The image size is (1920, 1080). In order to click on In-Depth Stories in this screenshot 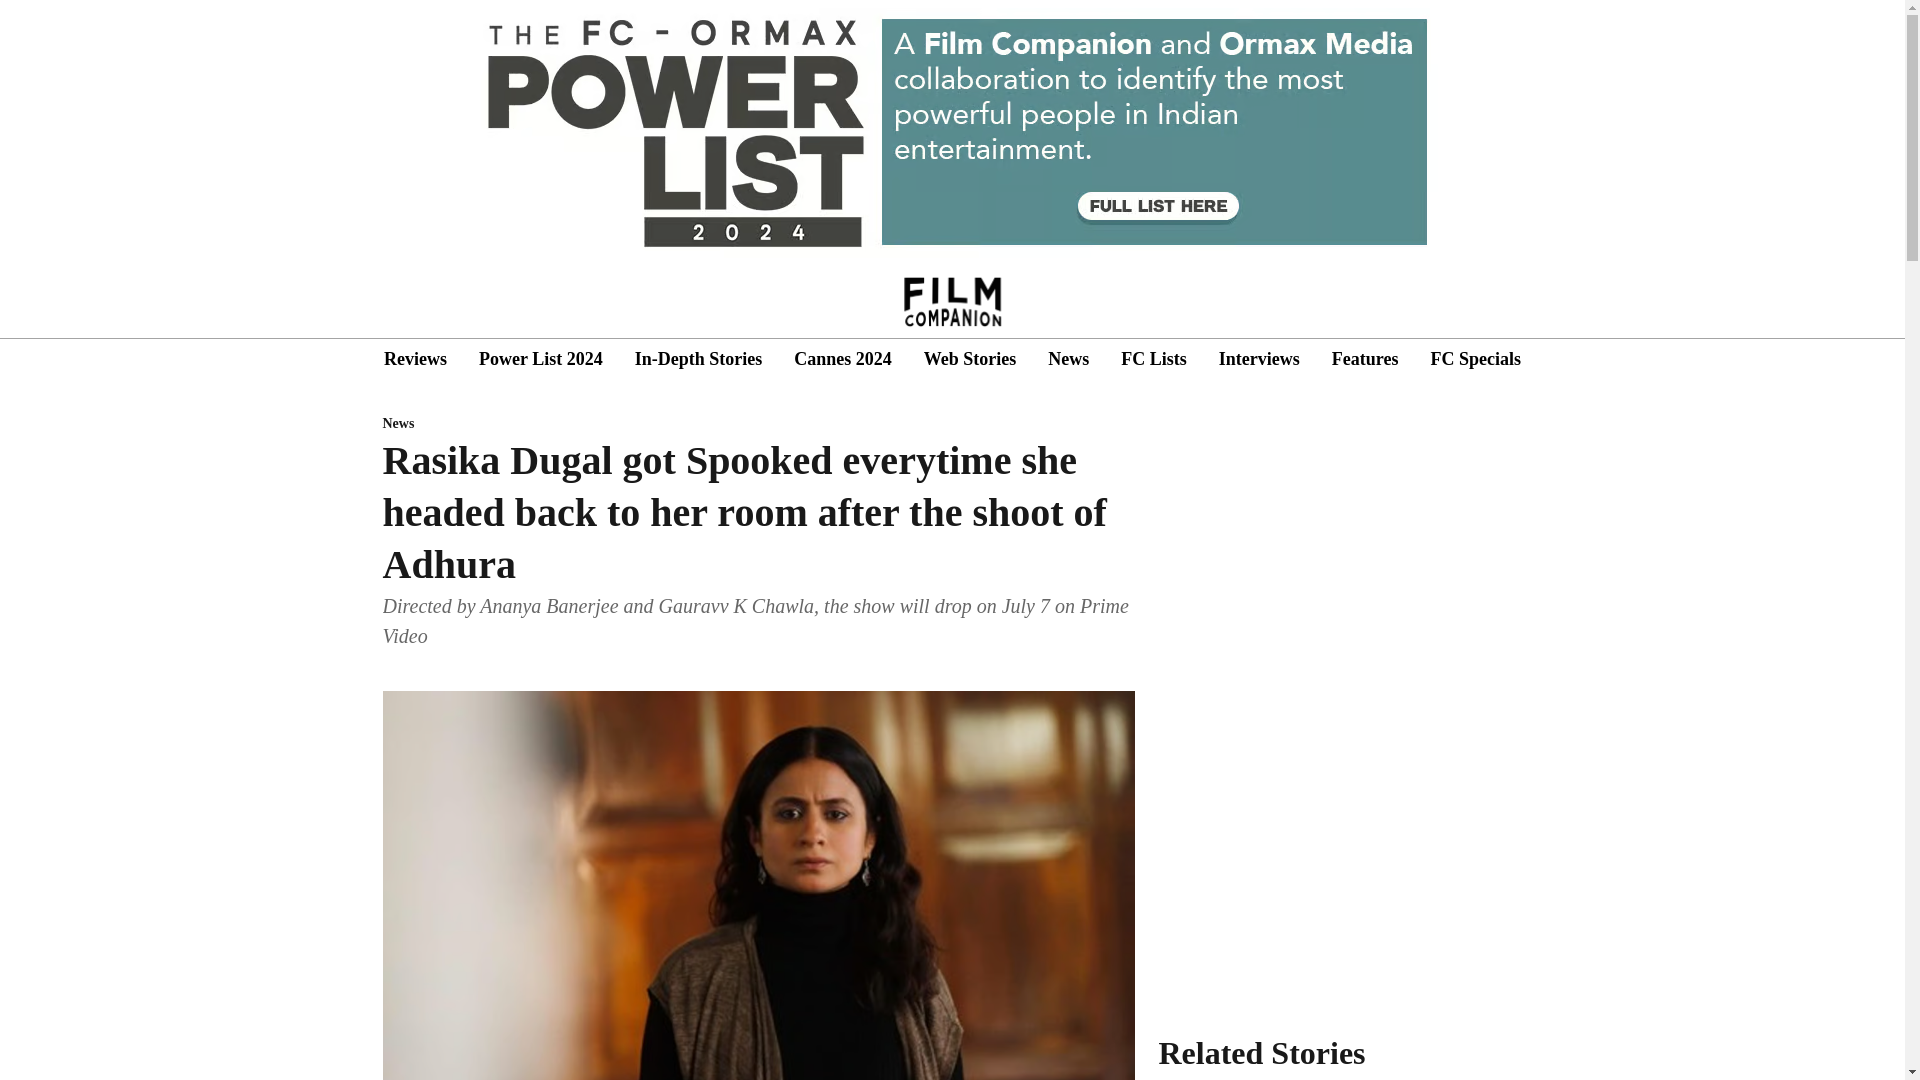, I will do `click(698, 358)`.